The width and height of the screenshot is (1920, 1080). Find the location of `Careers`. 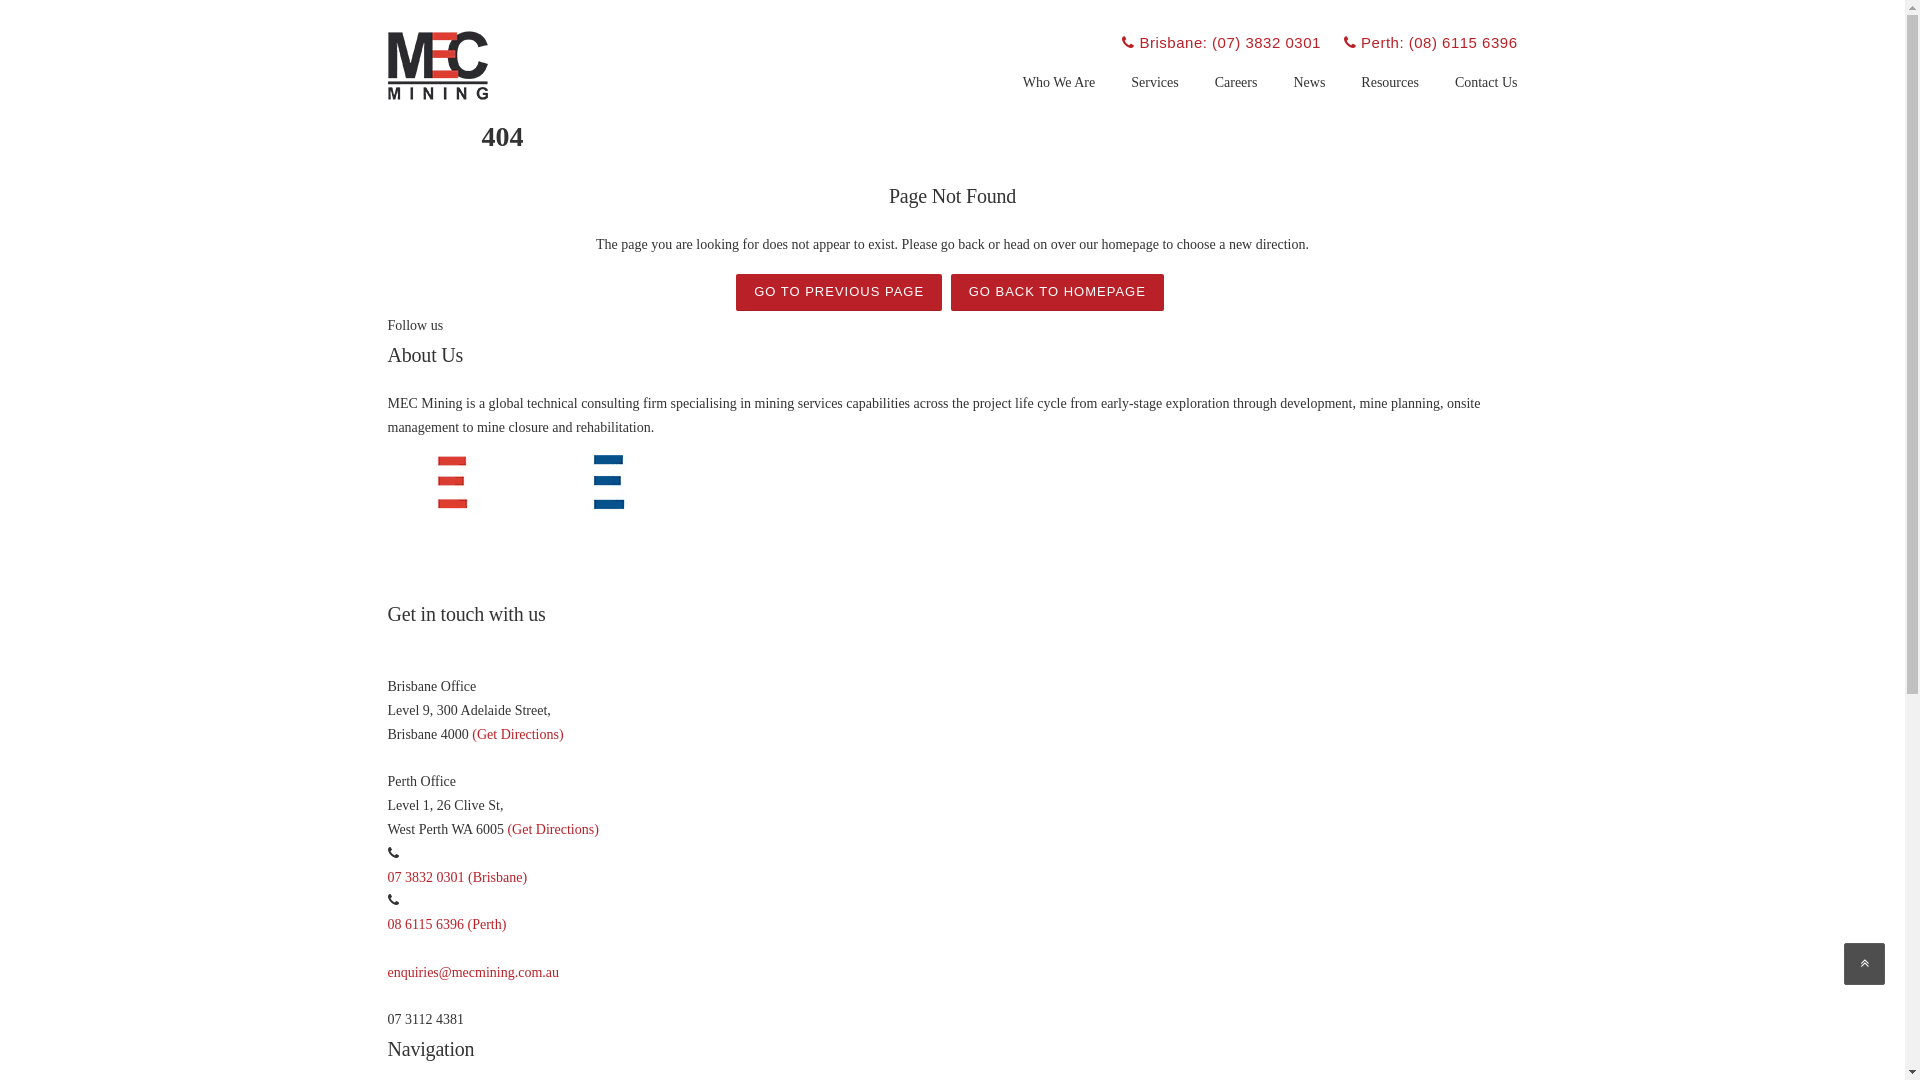

Careers is located at coordinates (1236, 97).